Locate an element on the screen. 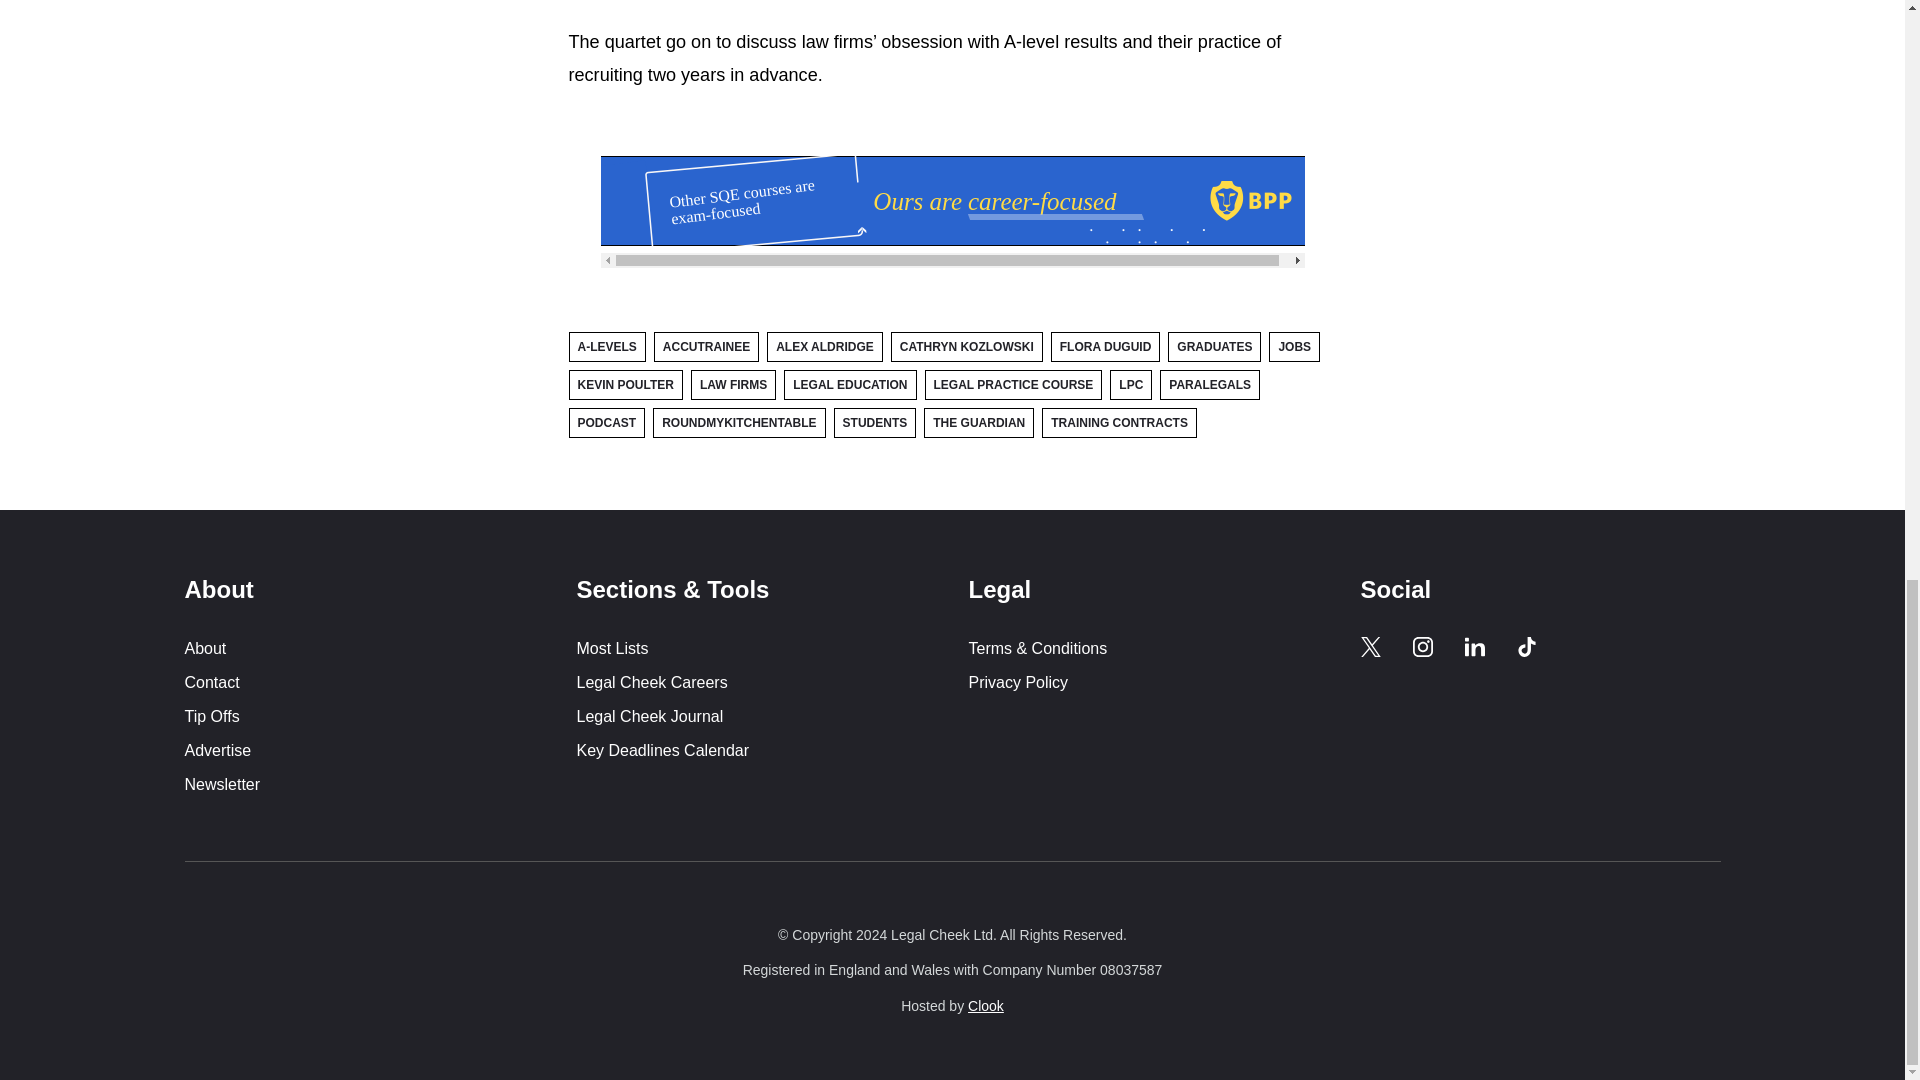  Legal Cheek LinkedIn is located at coordinates (1474, 646).